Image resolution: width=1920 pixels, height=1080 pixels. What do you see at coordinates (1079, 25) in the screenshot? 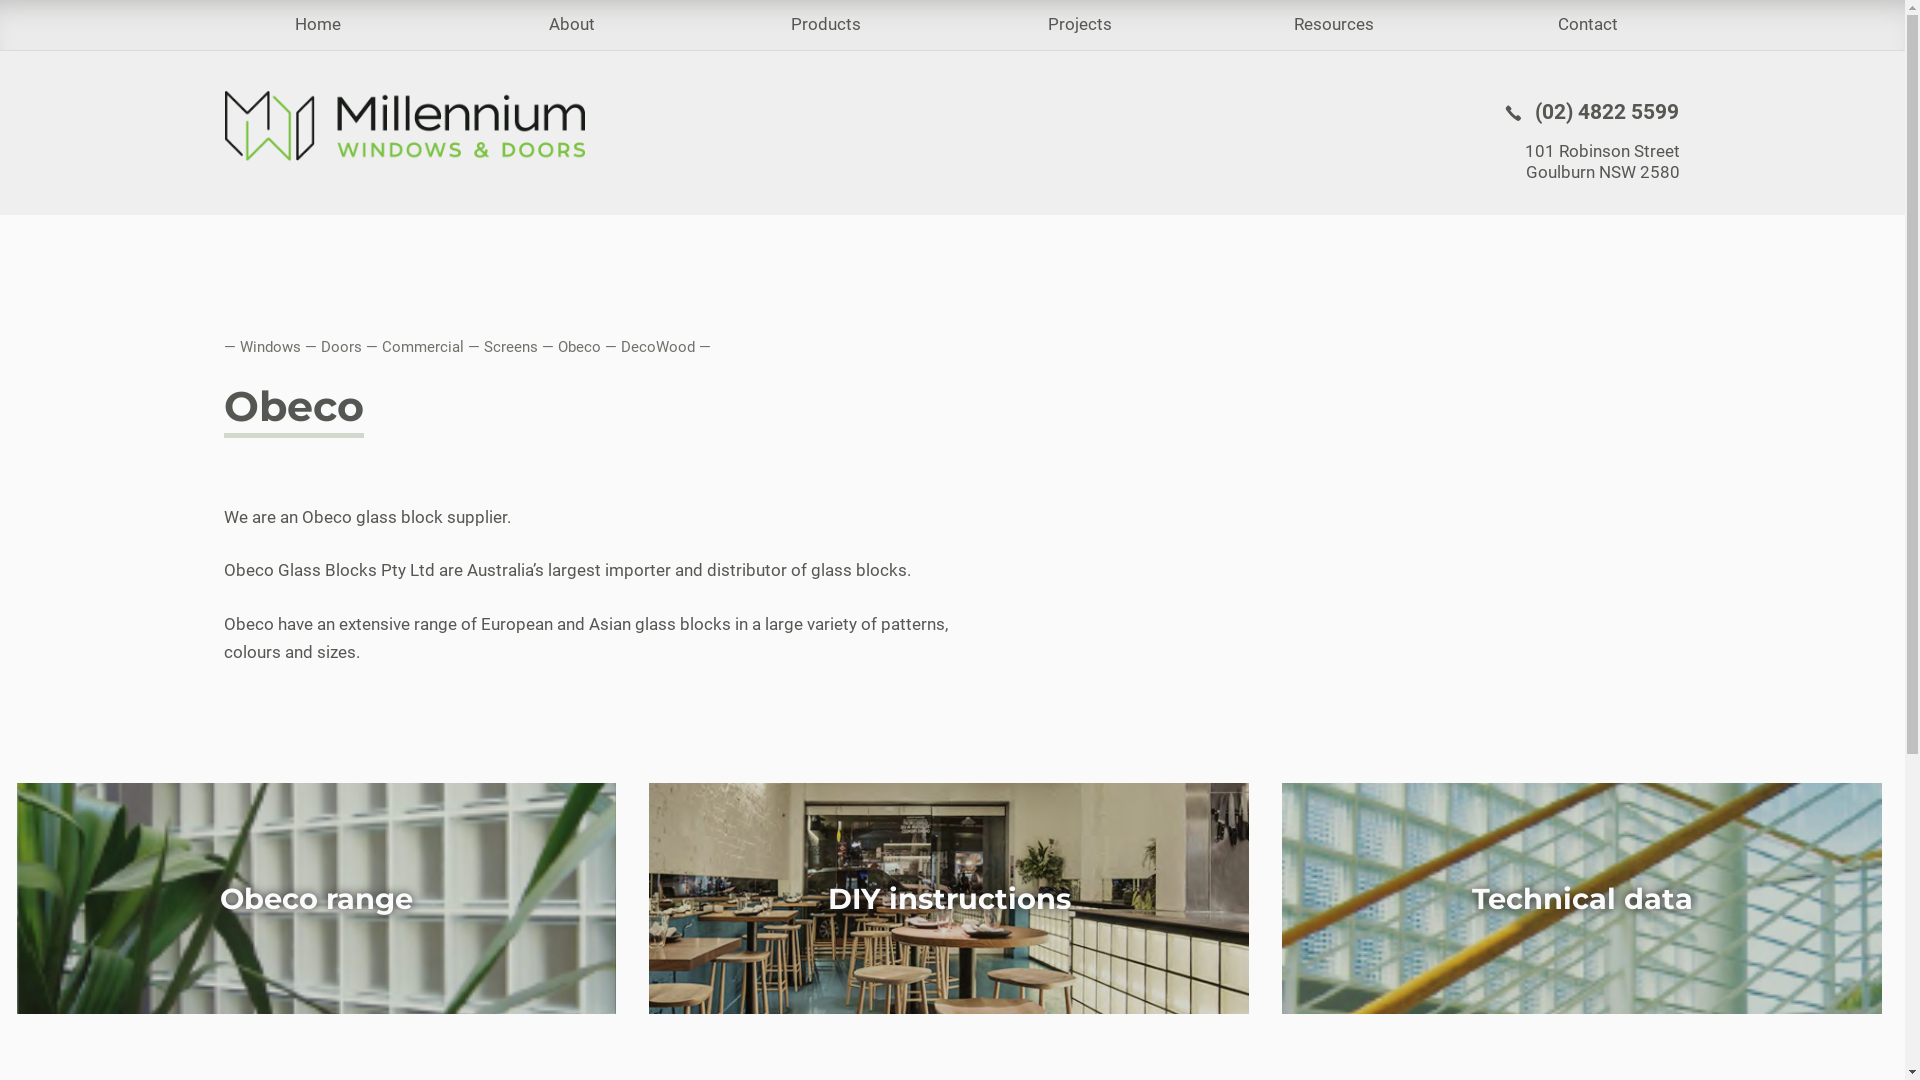
I see `Projects` at bounding box center [1079, 25].